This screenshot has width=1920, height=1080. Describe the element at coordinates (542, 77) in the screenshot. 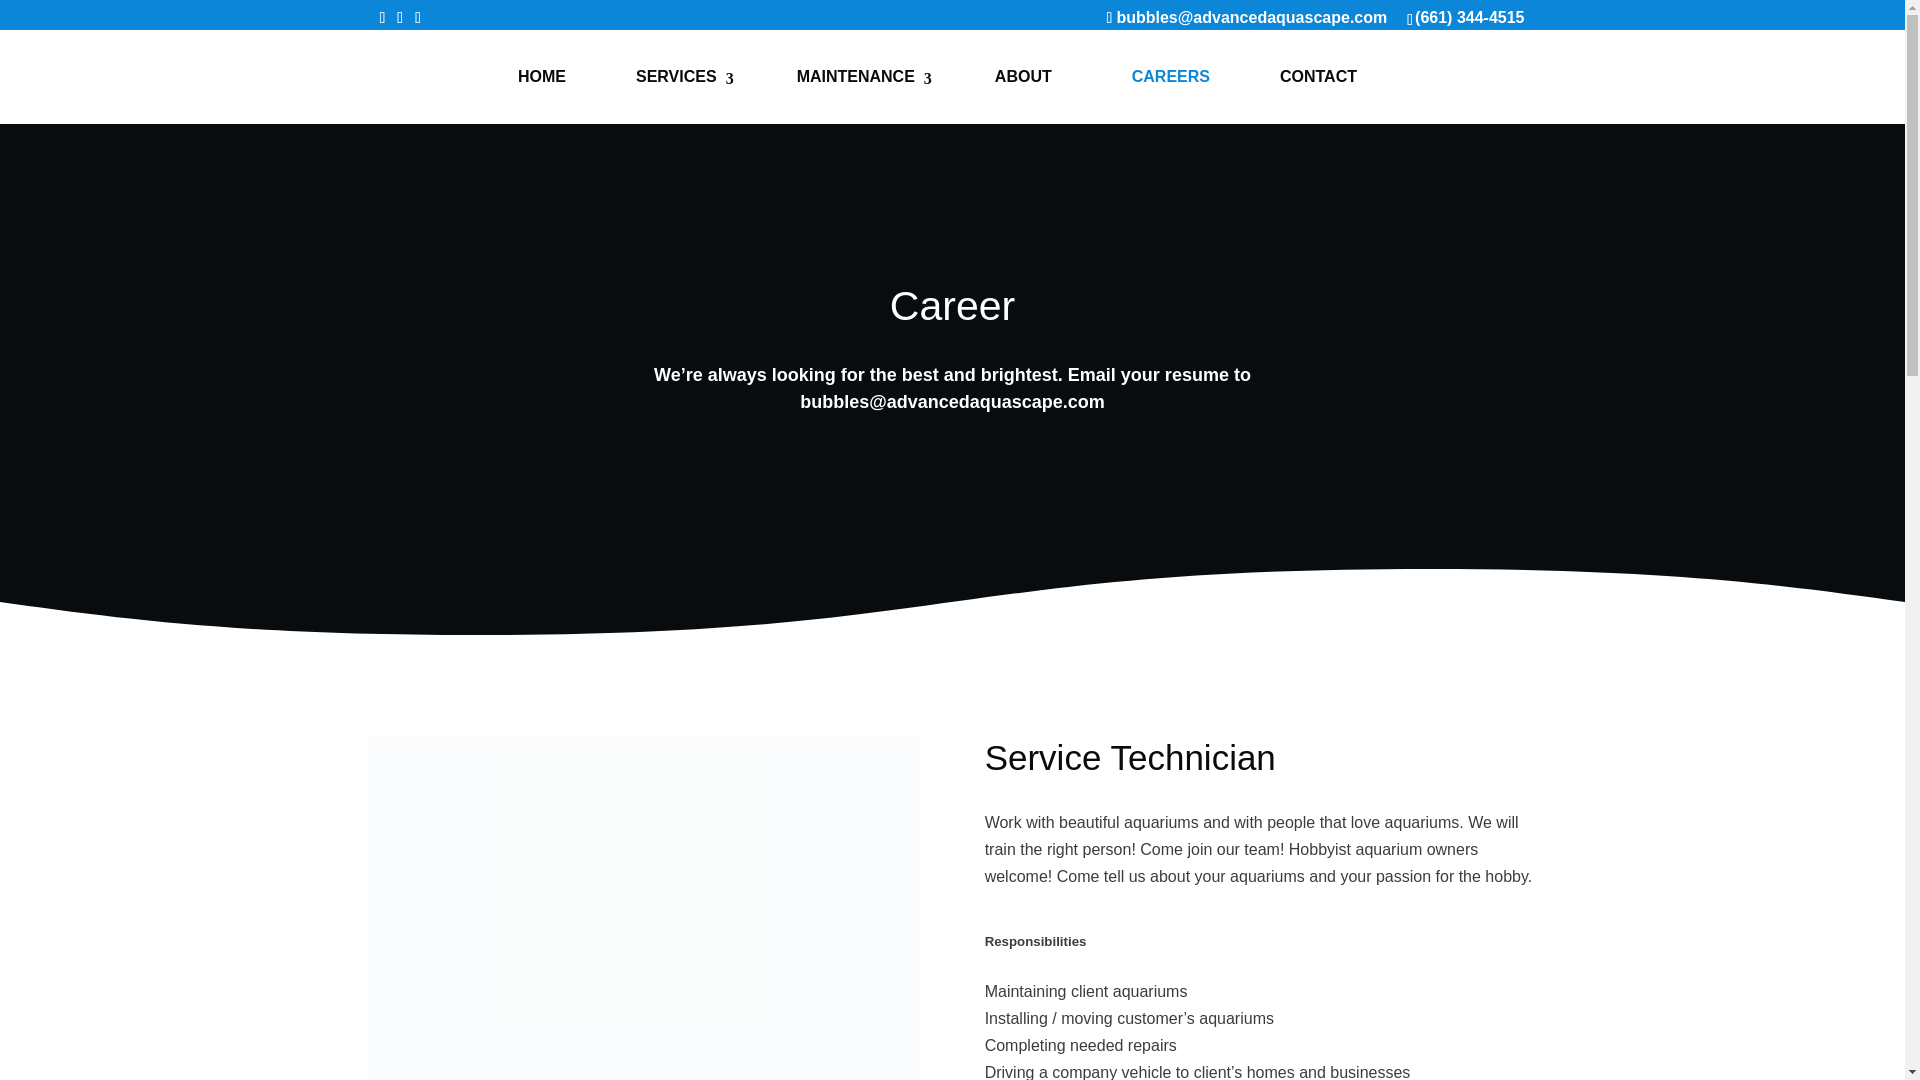

I see `HOME` at that location.